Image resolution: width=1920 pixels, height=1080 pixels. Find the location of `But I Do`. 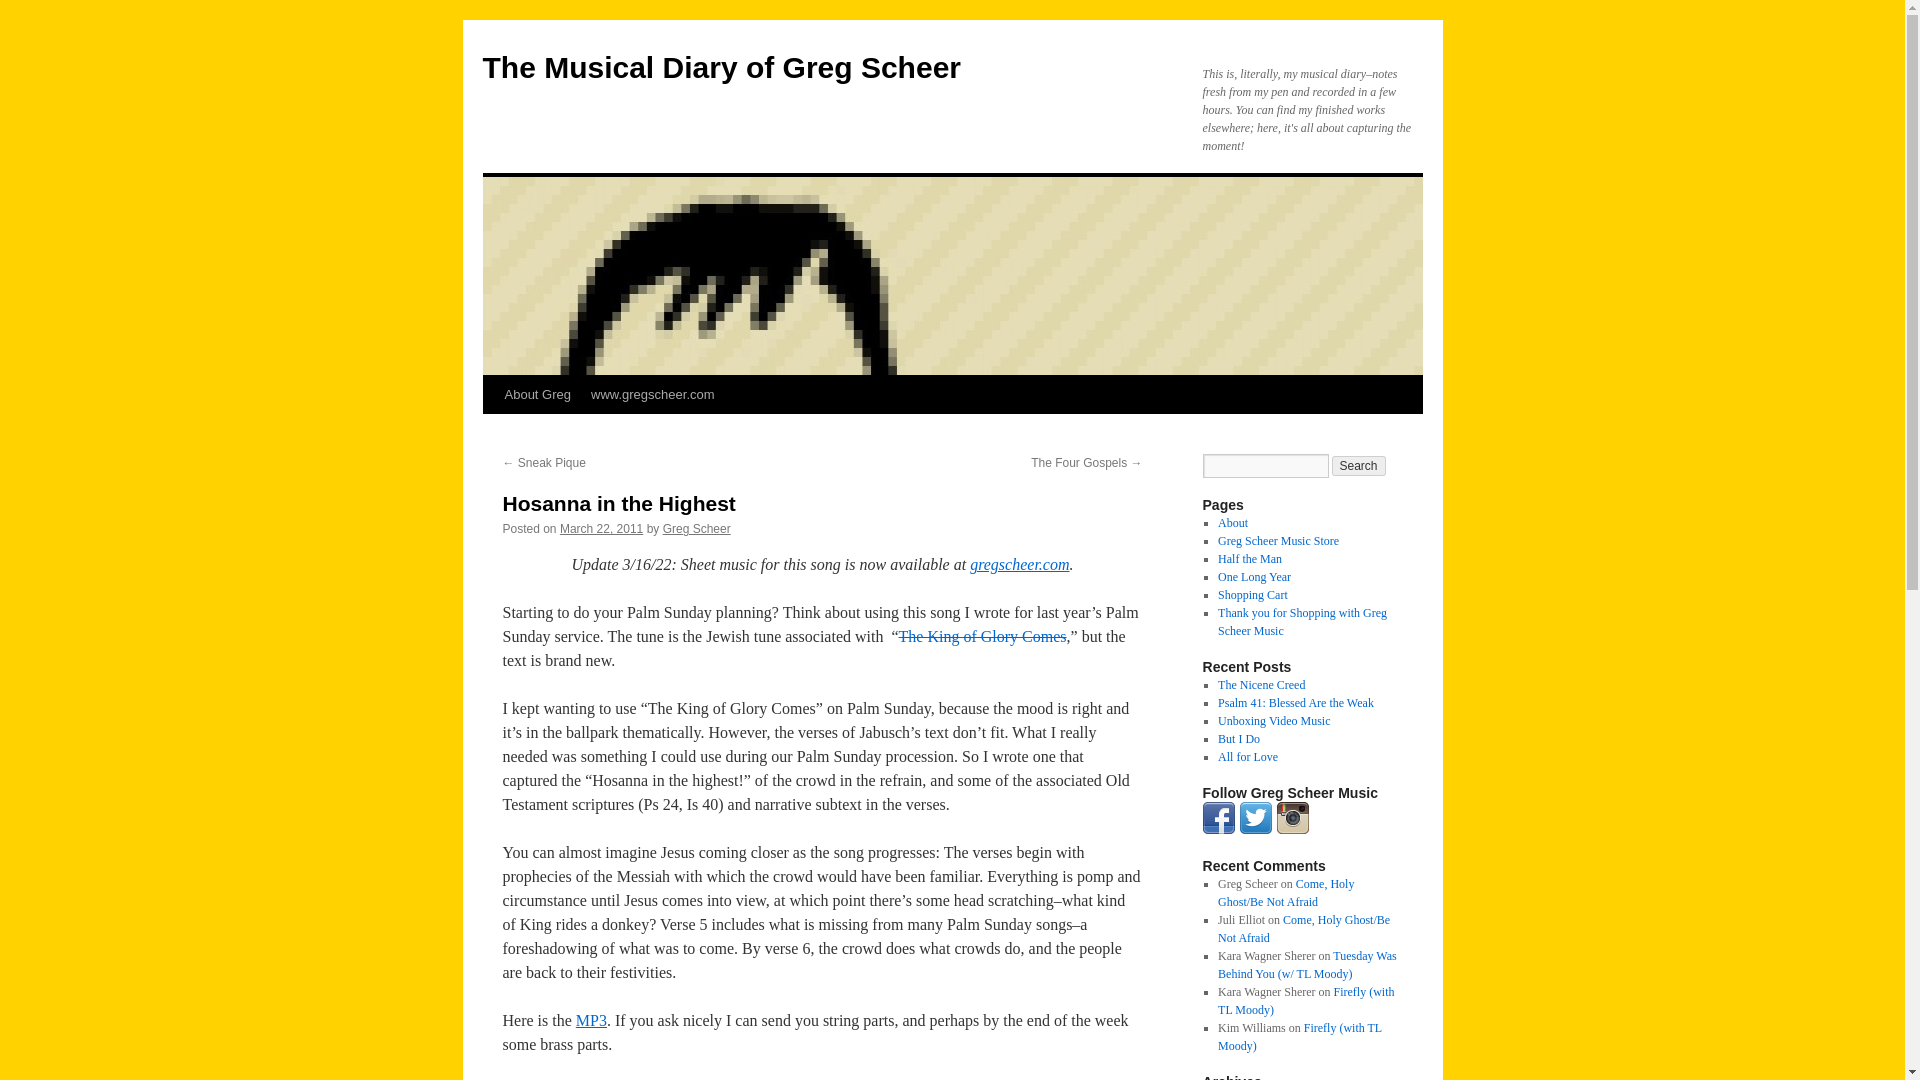

But I Do is located at coordinates (1238, 739).